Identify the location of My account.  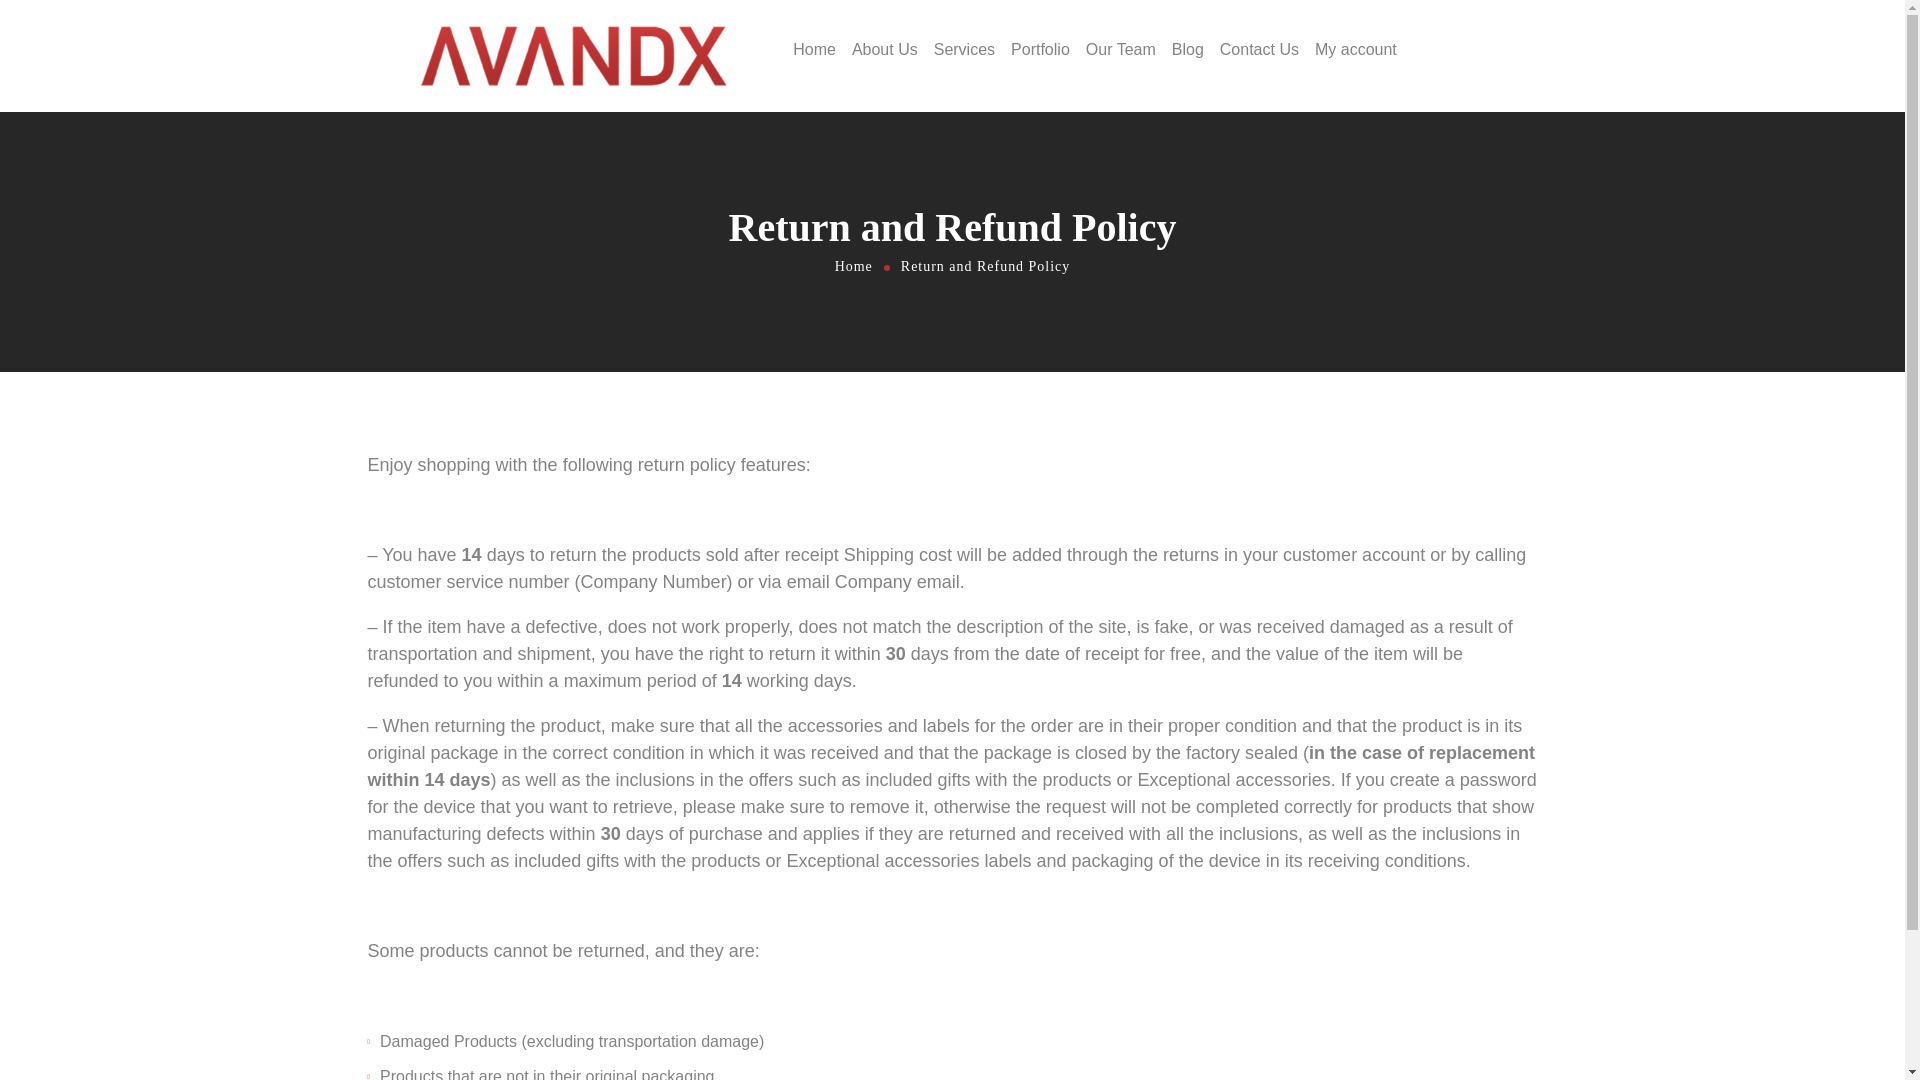
(1356, 49).